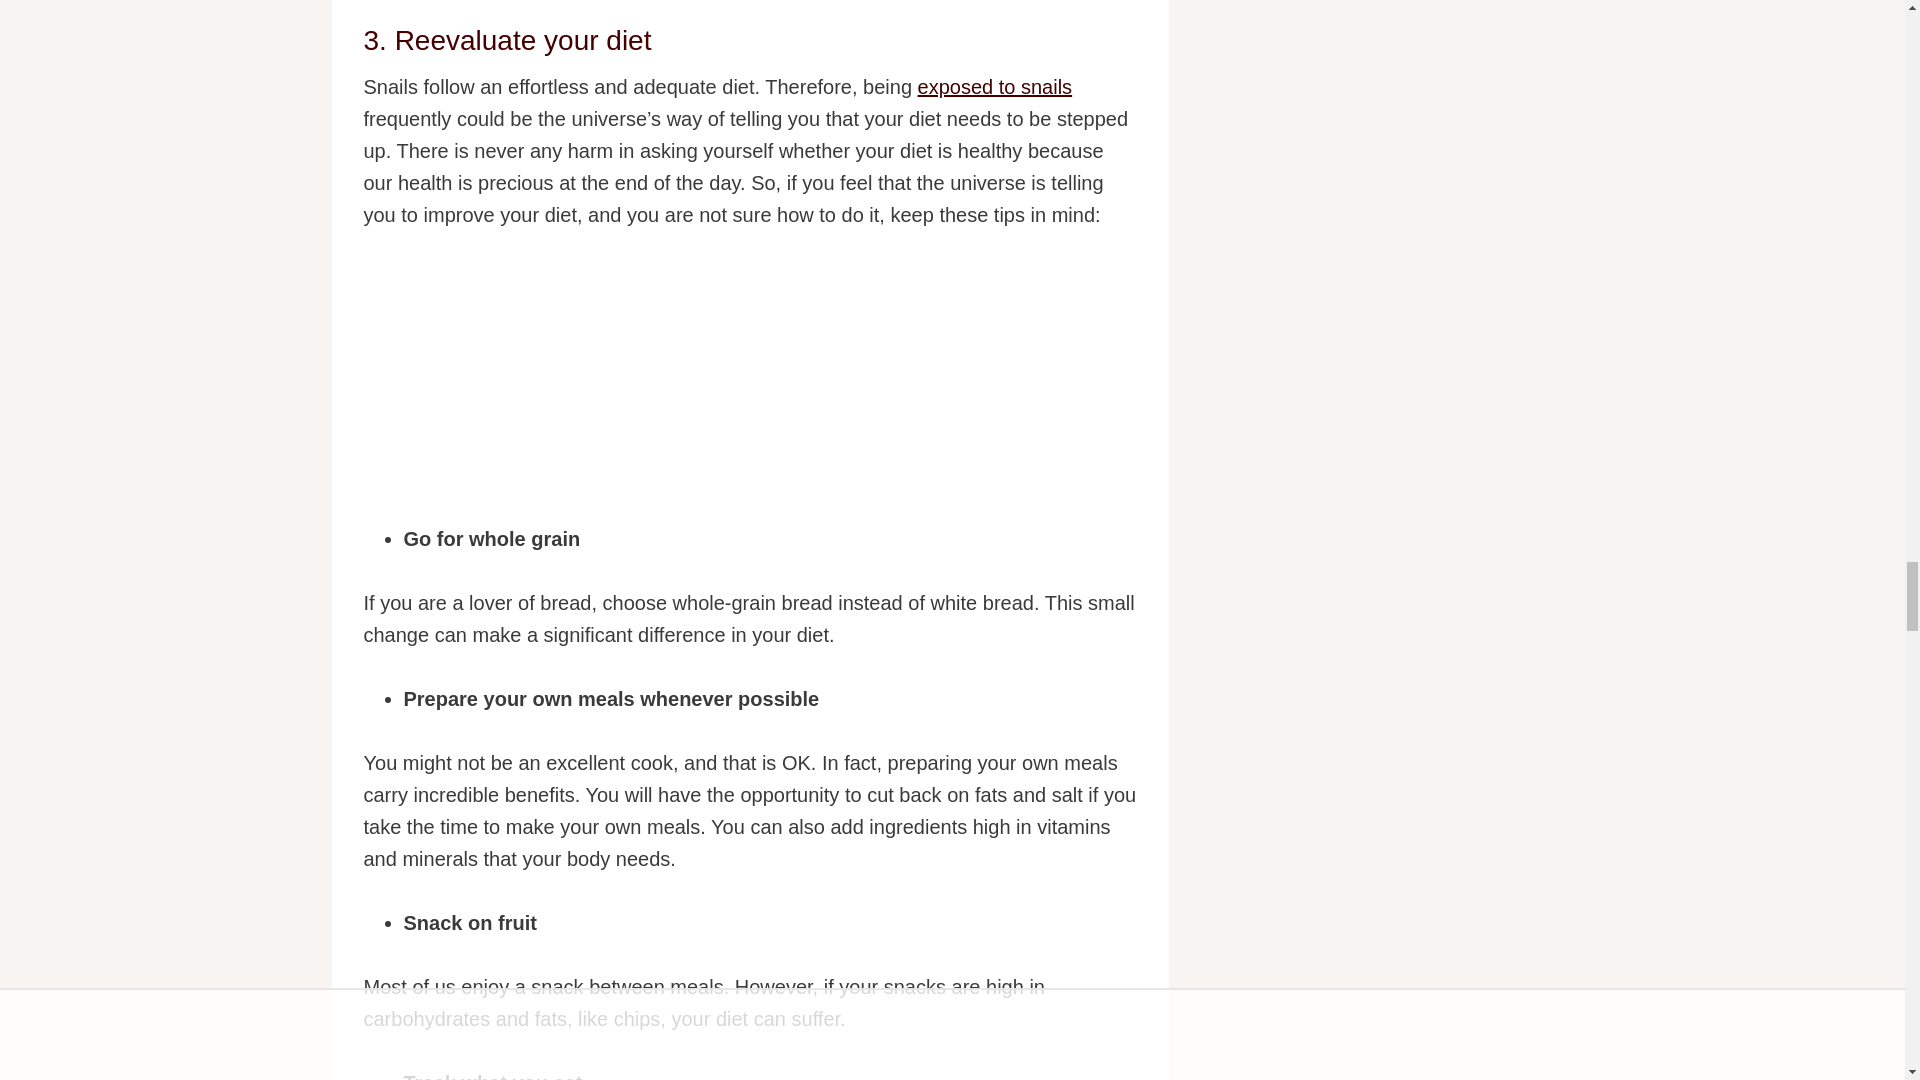  What do you see at coordinates (995, 86) in the screenshot?
I see `exposed to snails` at bounding box center [995, 86].